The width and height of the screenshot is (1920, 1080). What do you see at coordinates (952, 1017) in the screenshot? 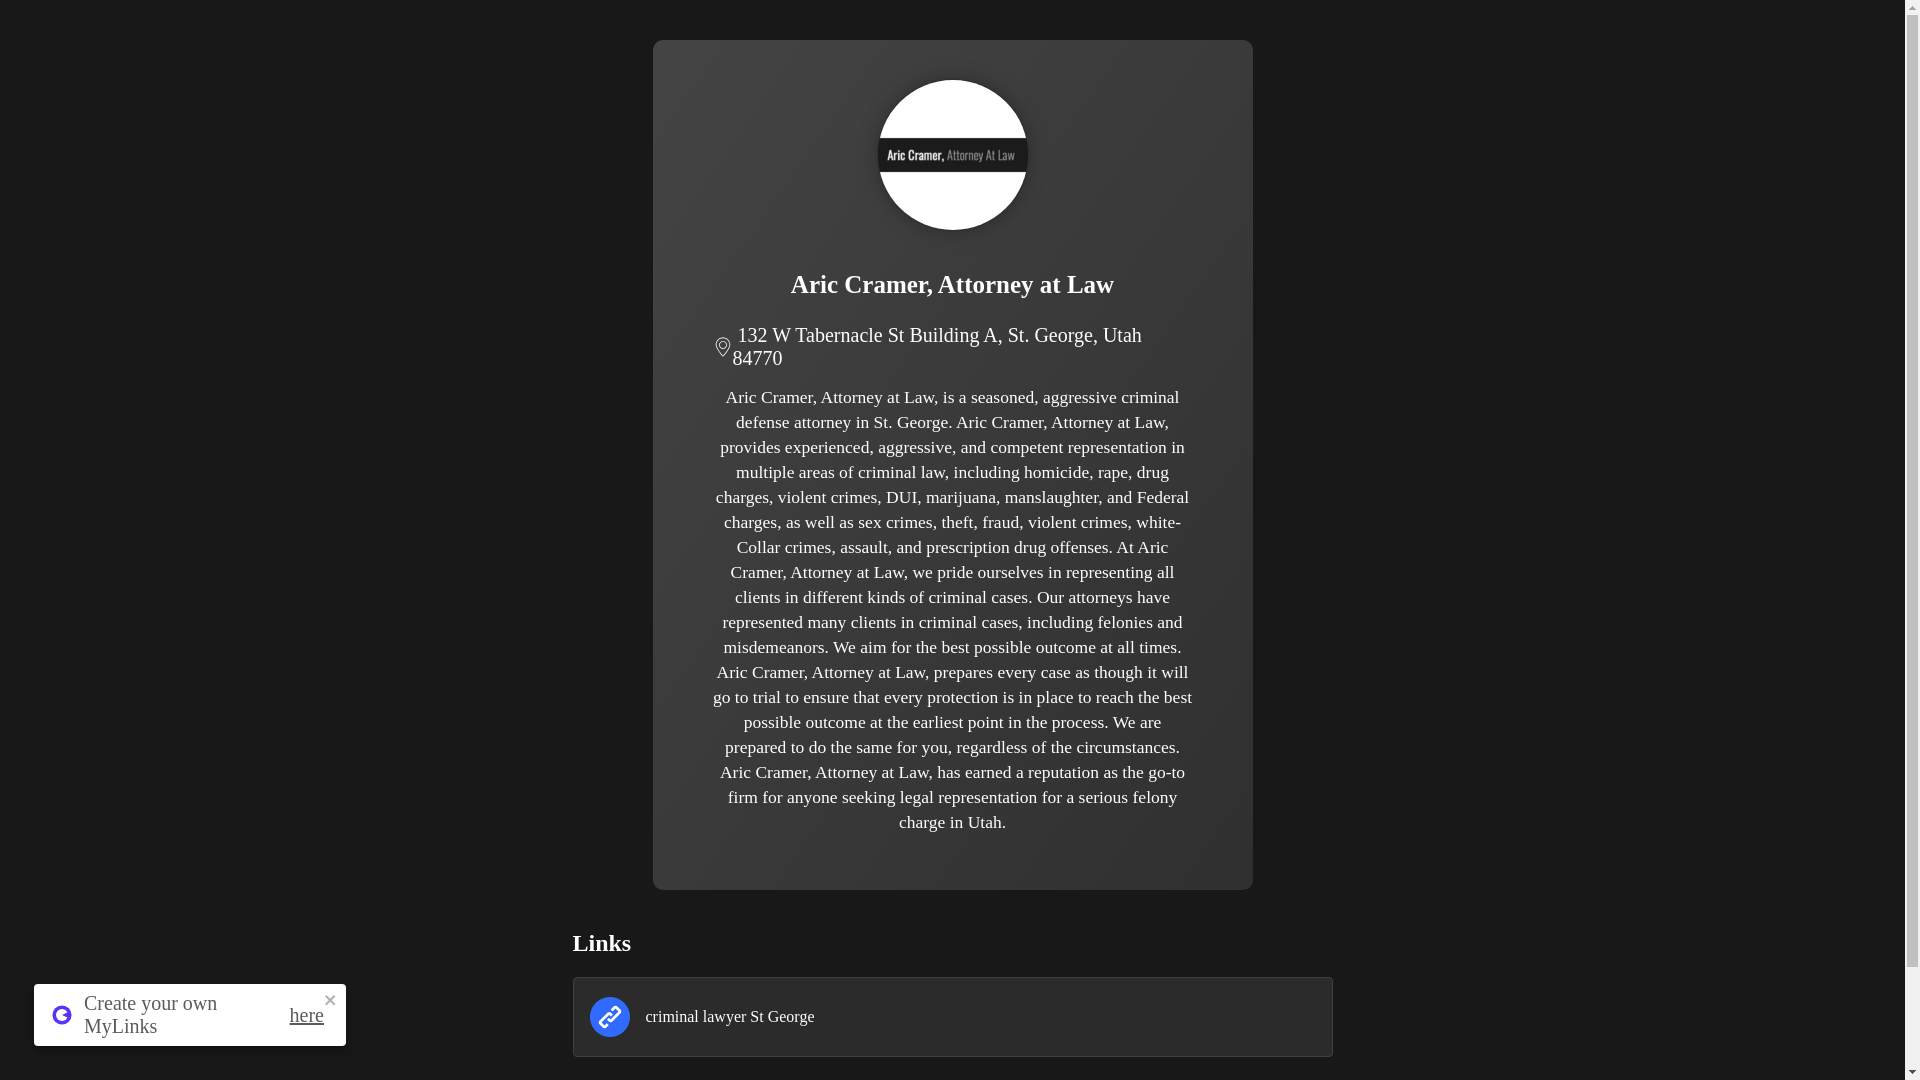
I see `criminal lawyer St George` at bounding box center [952, 1017].